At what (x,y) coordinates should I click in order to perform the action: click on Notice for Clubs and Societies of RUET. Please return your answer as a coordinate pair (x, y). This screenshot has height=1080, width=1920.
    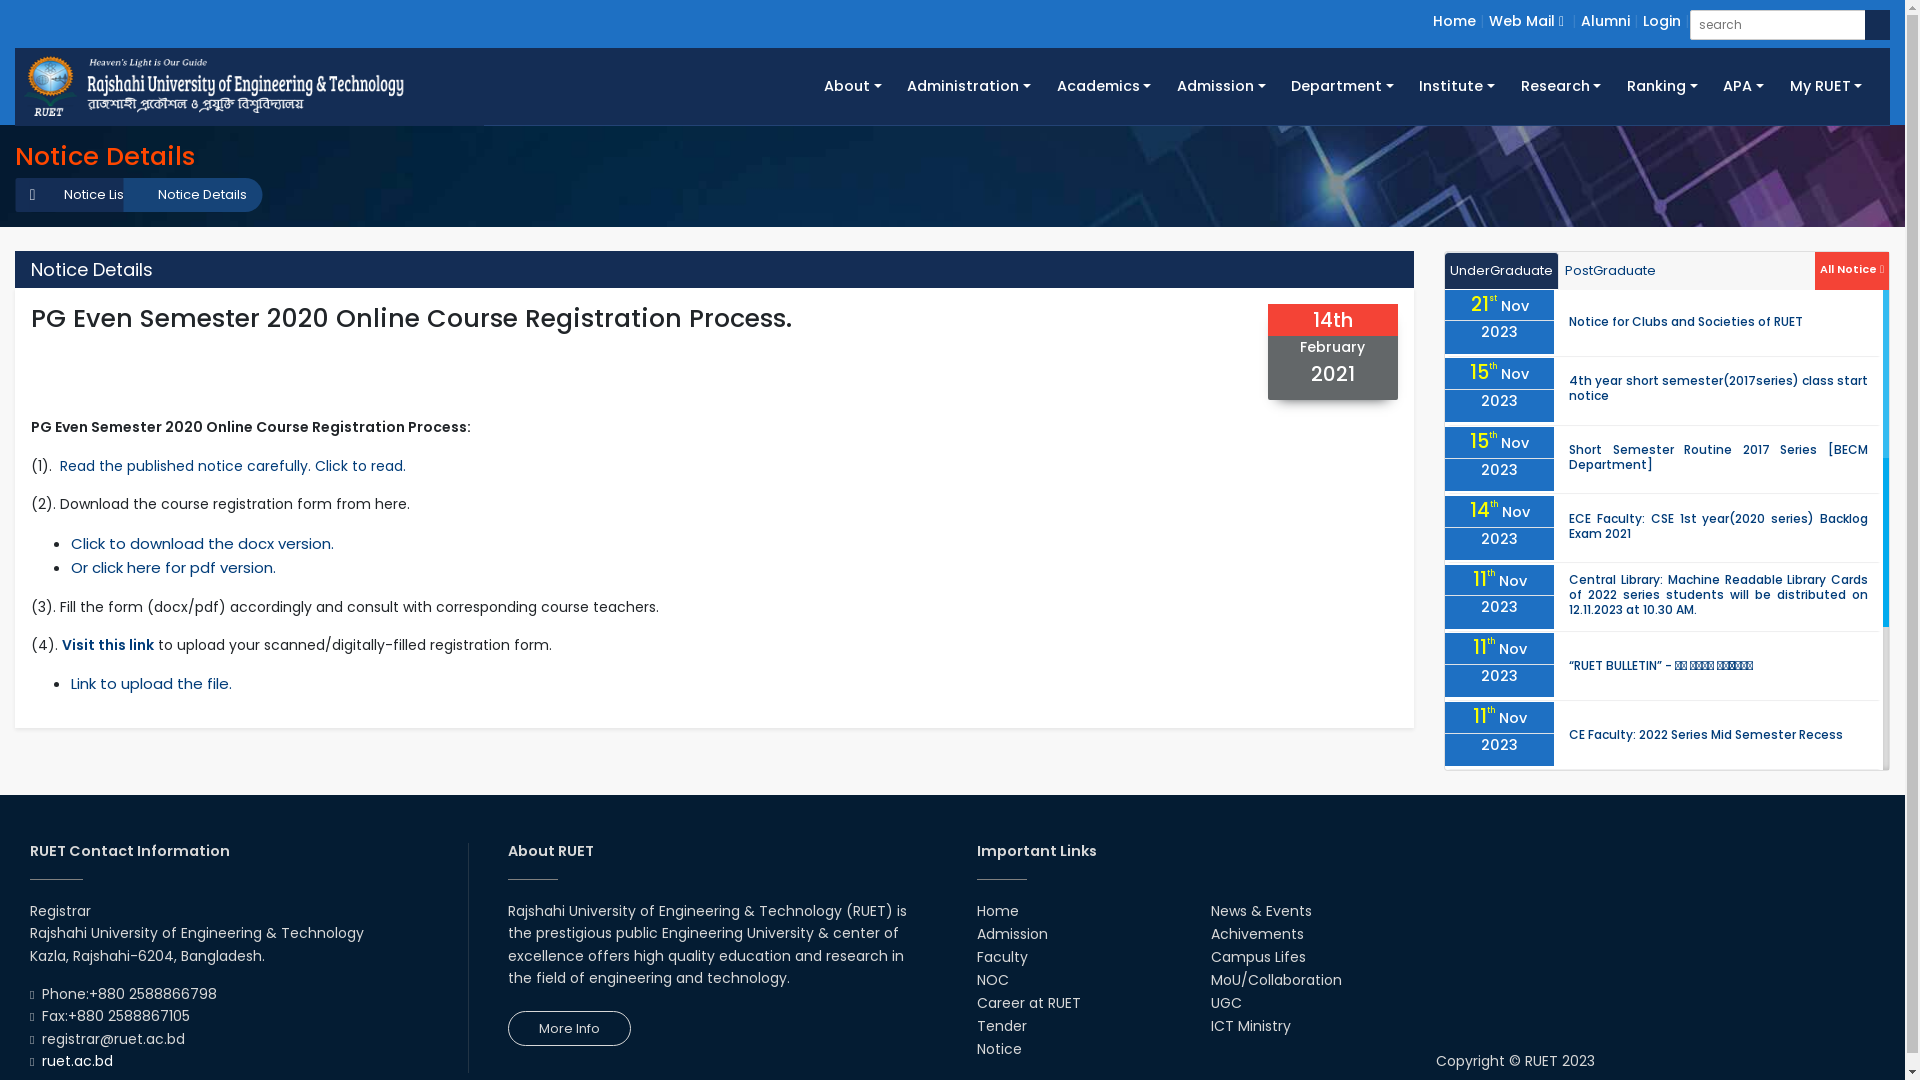
    Looking at the image, I should click on (1686, 322).